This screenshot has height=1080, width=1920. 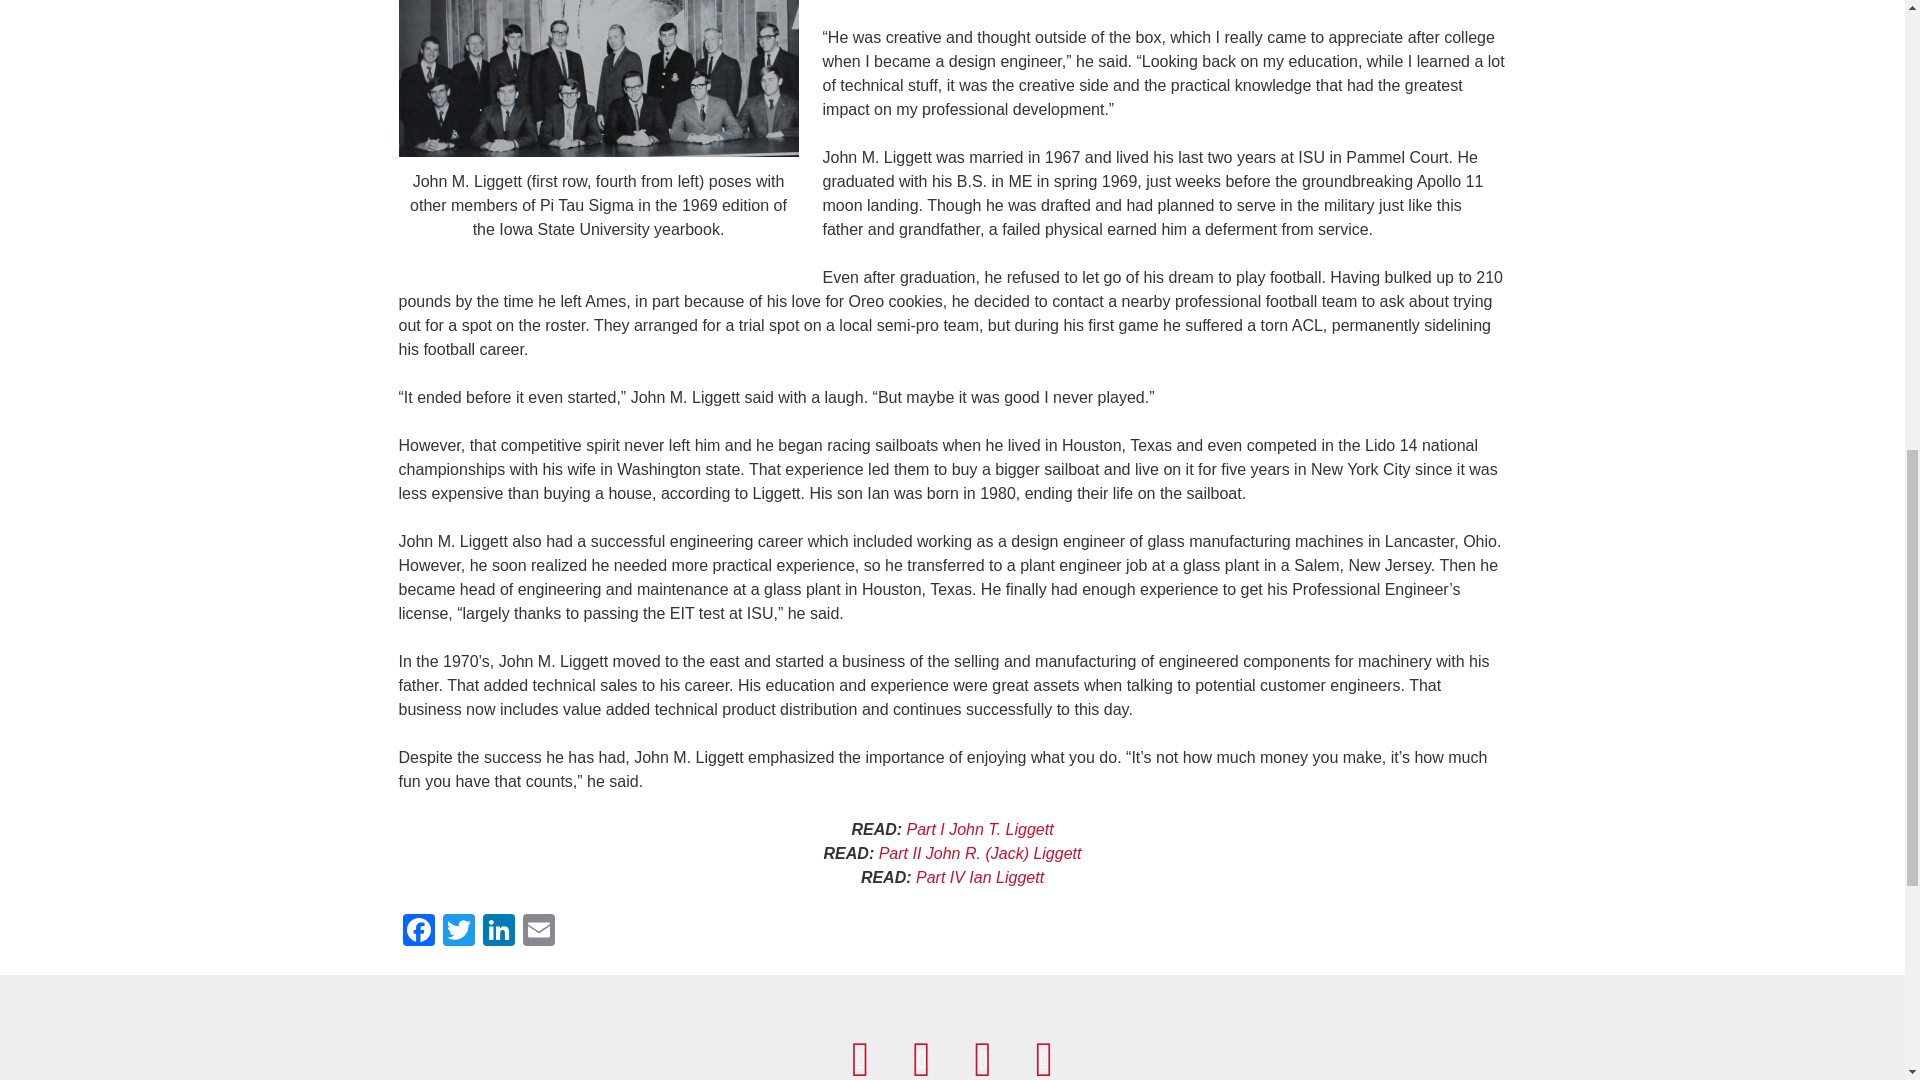 I want to click on Facebook, so click(x=417, y=932).